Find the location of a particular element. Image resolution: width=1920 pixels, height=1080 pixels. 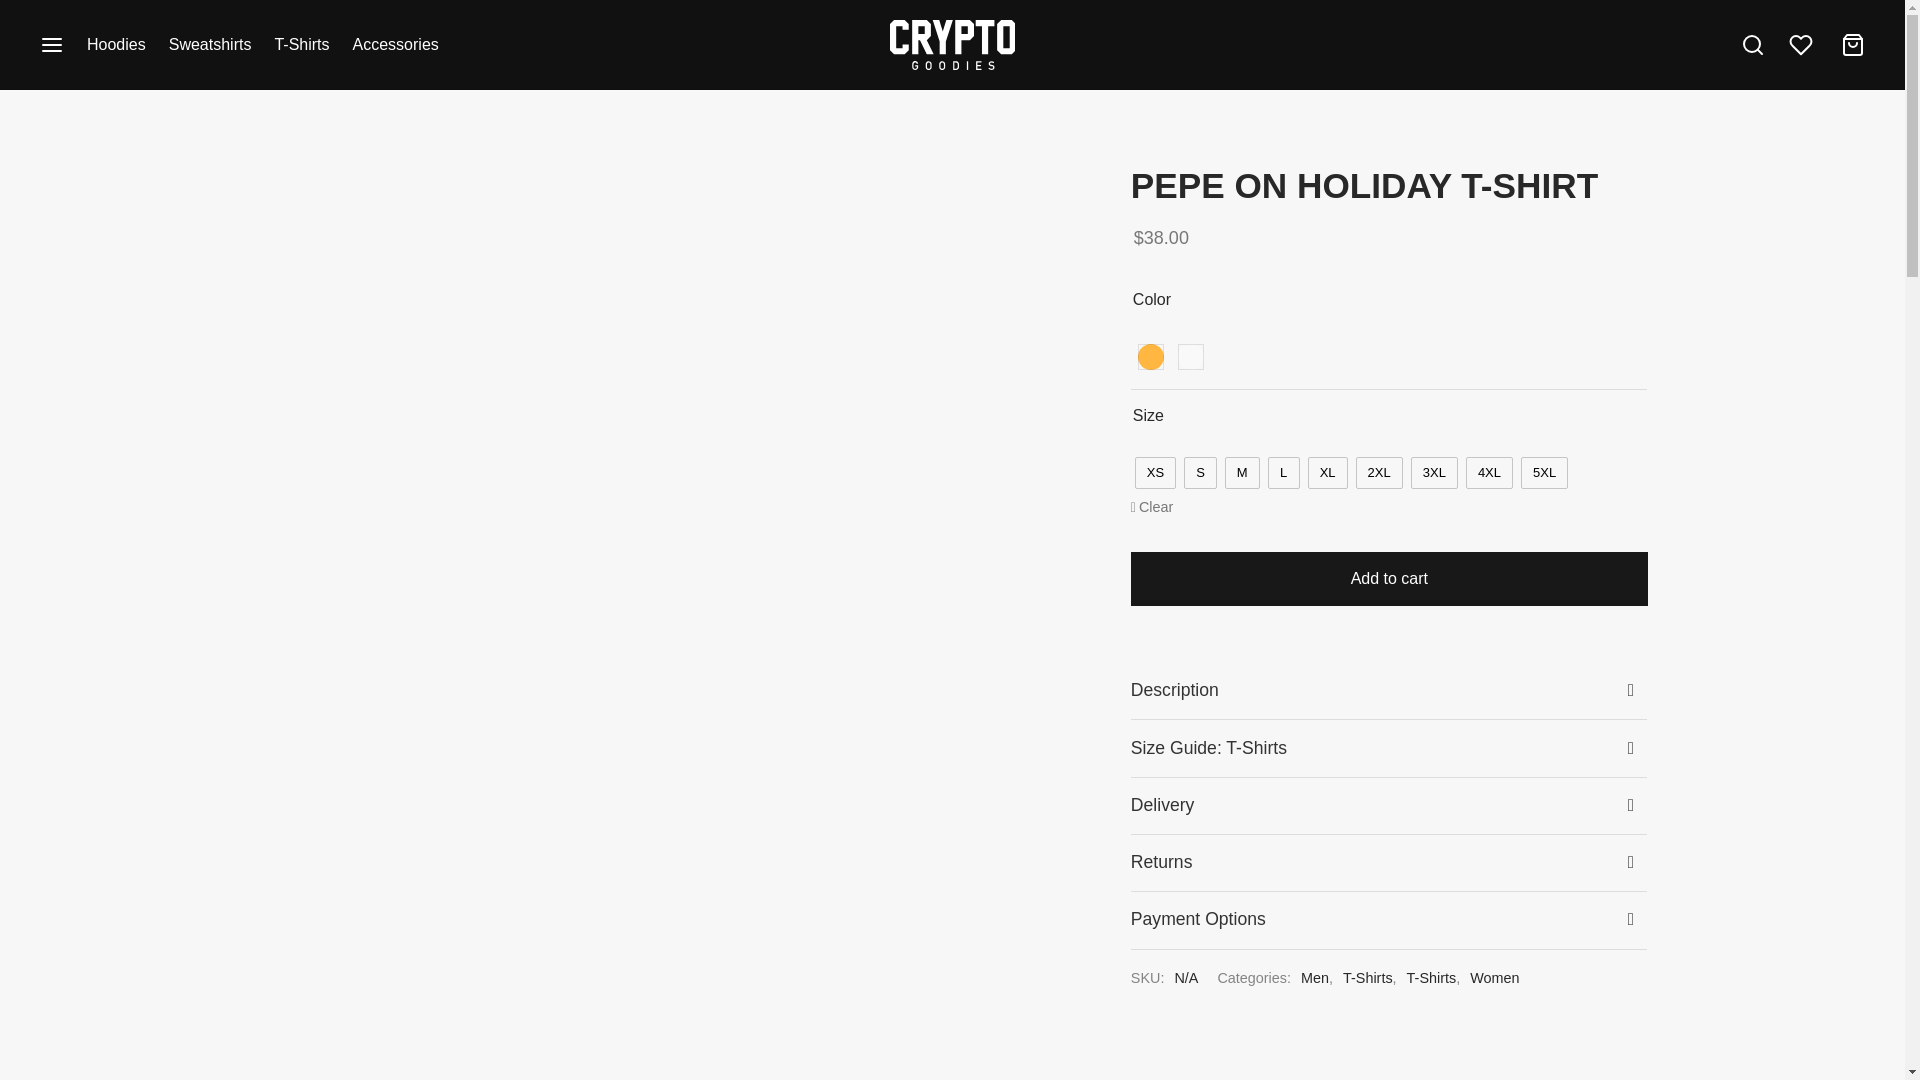

Returns is located at coordinates (1388, 862).